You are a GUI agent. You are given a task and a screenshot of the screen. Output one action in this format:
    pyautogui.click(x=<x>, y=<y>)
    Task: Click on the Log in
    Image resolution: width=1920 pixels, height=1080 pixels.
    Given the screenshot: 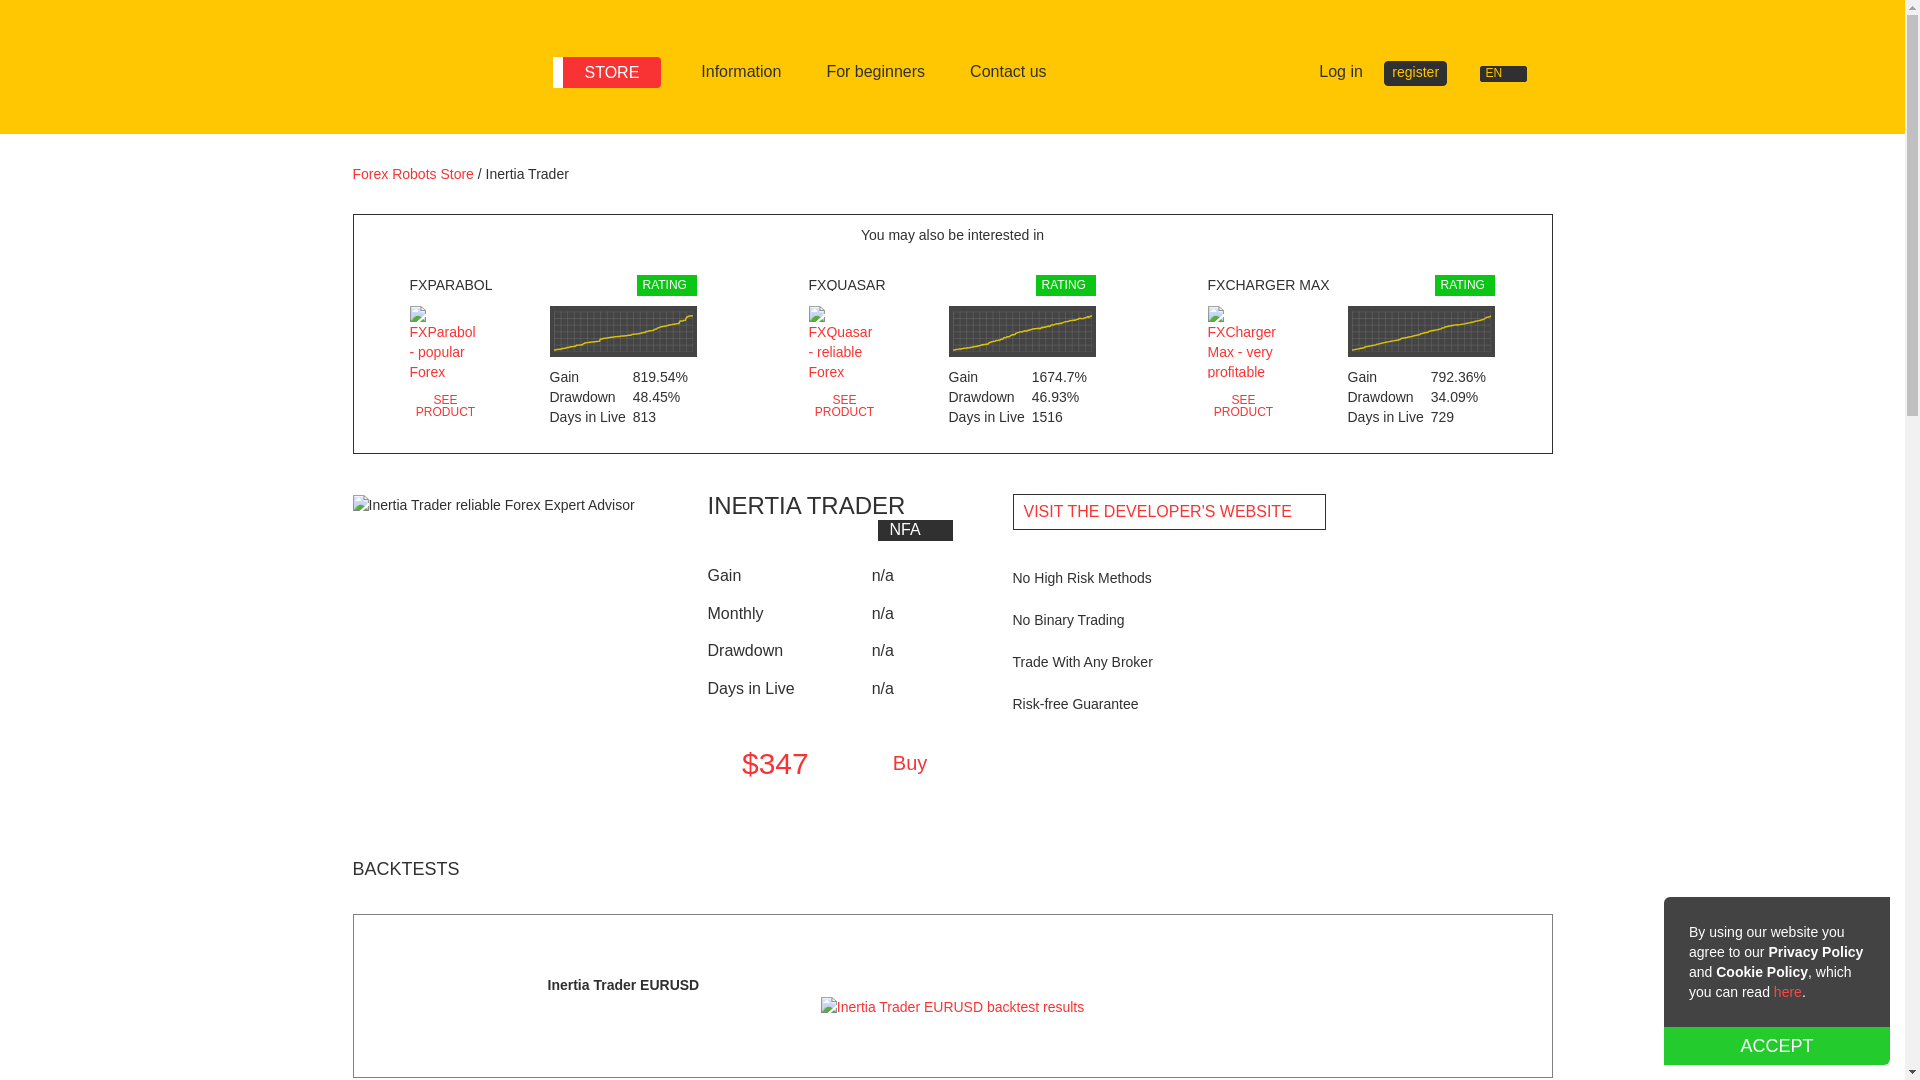 What is the action you would take?
    pyautogui.click(x=1331, y=72)
    